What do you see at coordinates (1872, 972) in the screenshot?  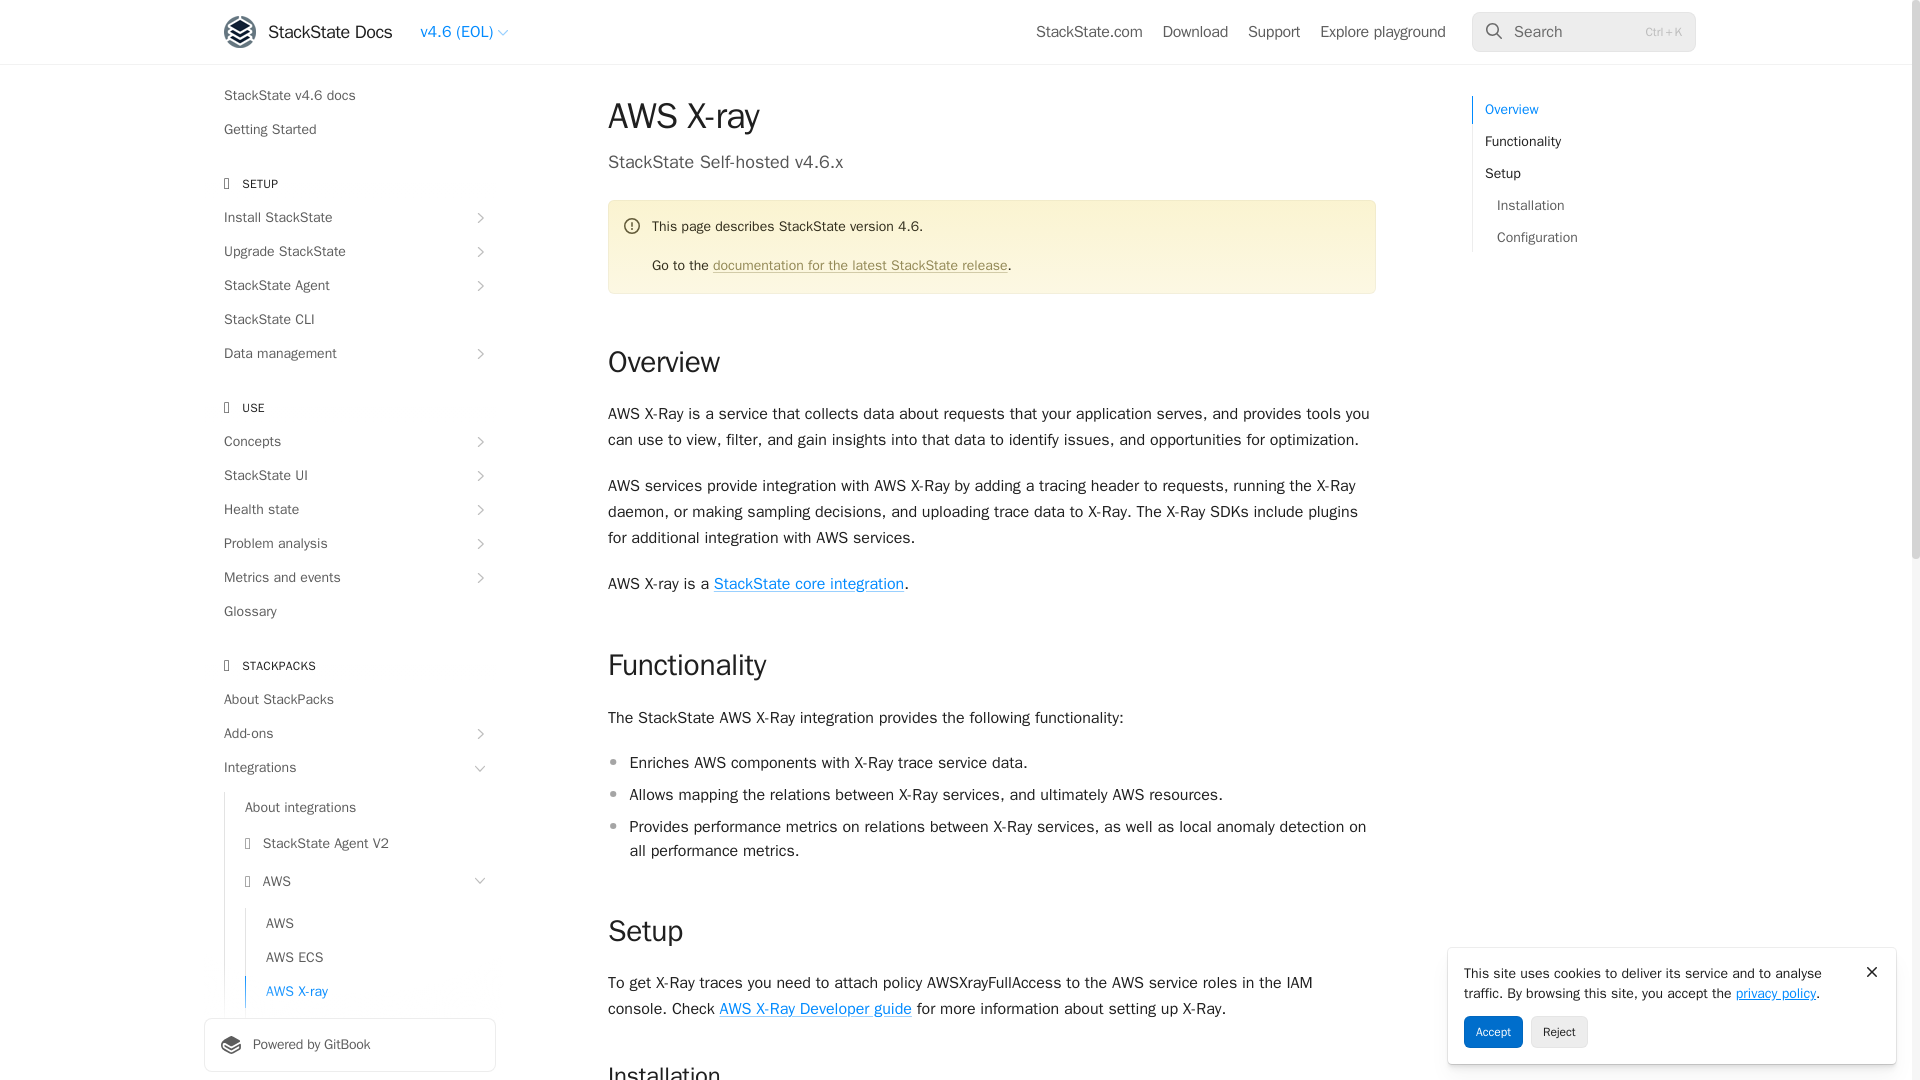 I see `Close` at bounding box center [1872, 972].